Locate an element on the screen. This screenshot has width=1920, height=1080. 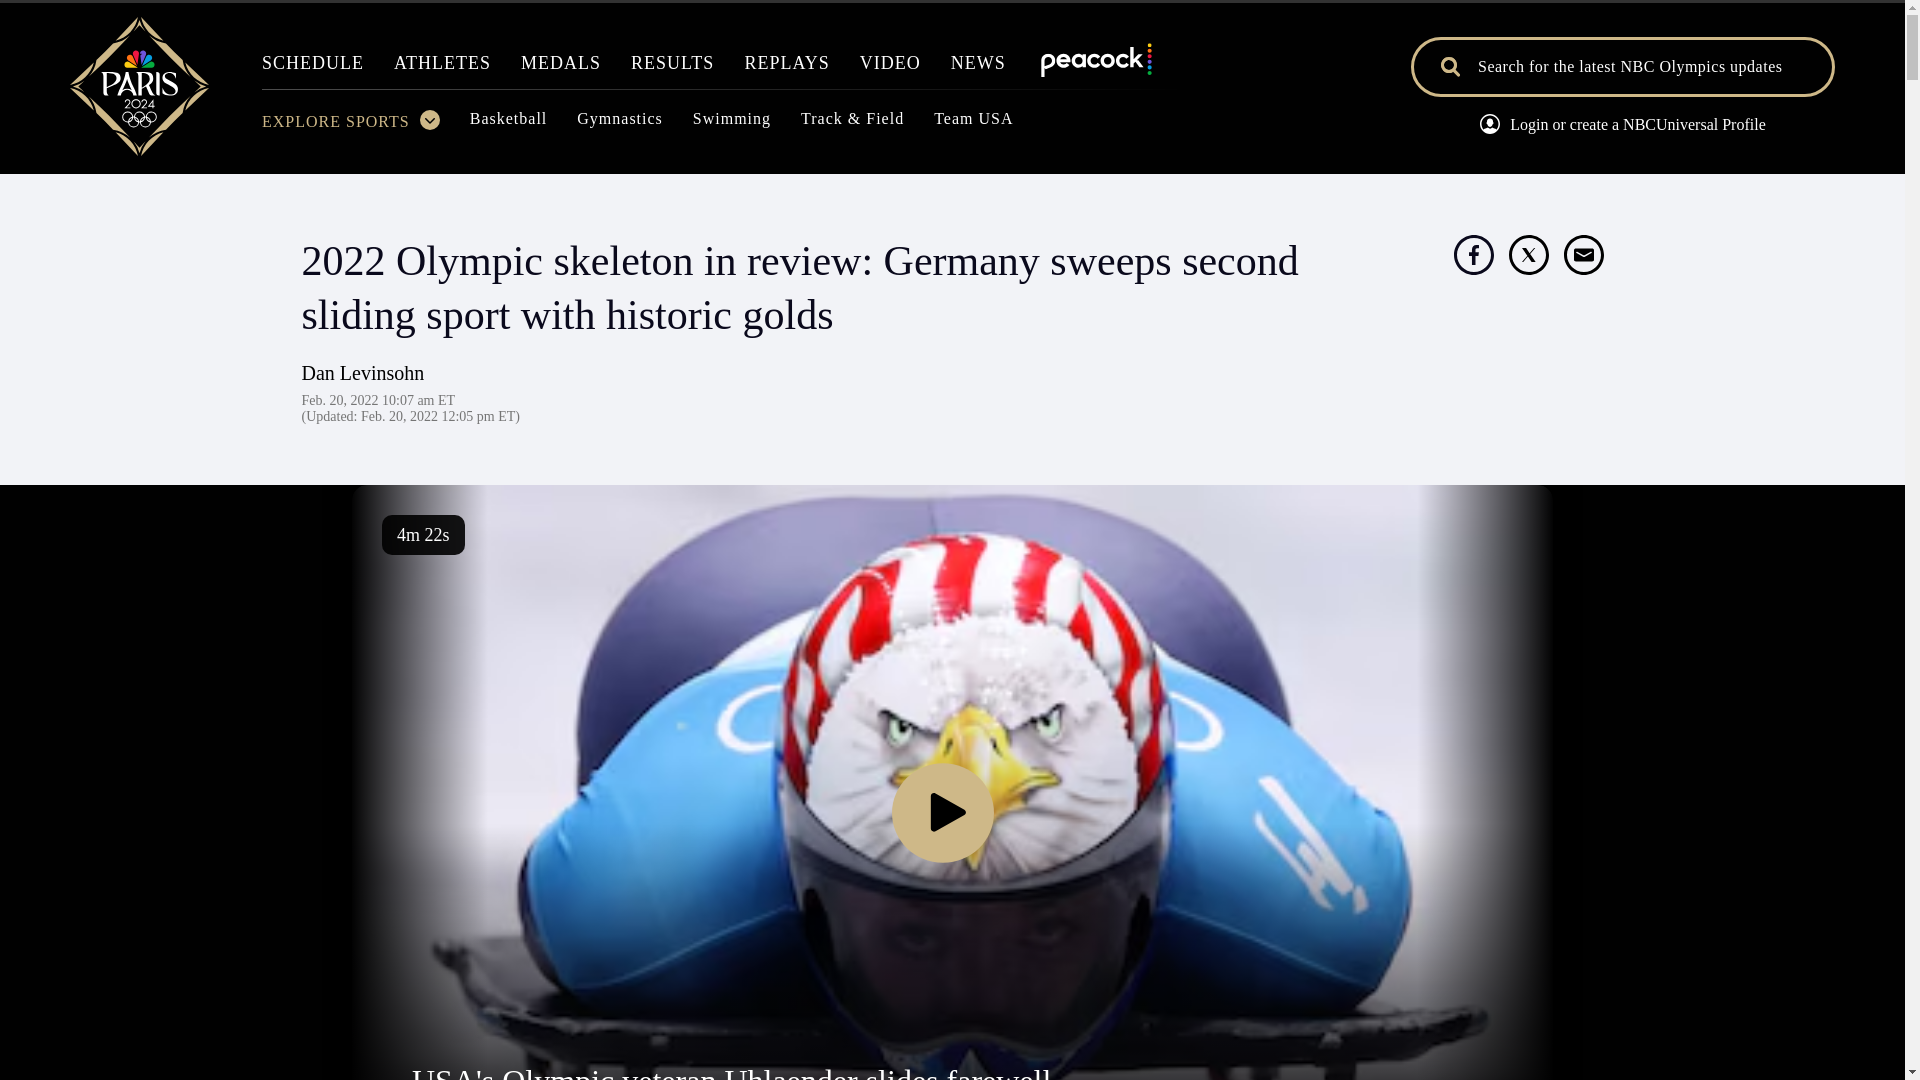
USA's Olympic veteran Uhlaender slides farewell is located at coordinates (731, 1071).